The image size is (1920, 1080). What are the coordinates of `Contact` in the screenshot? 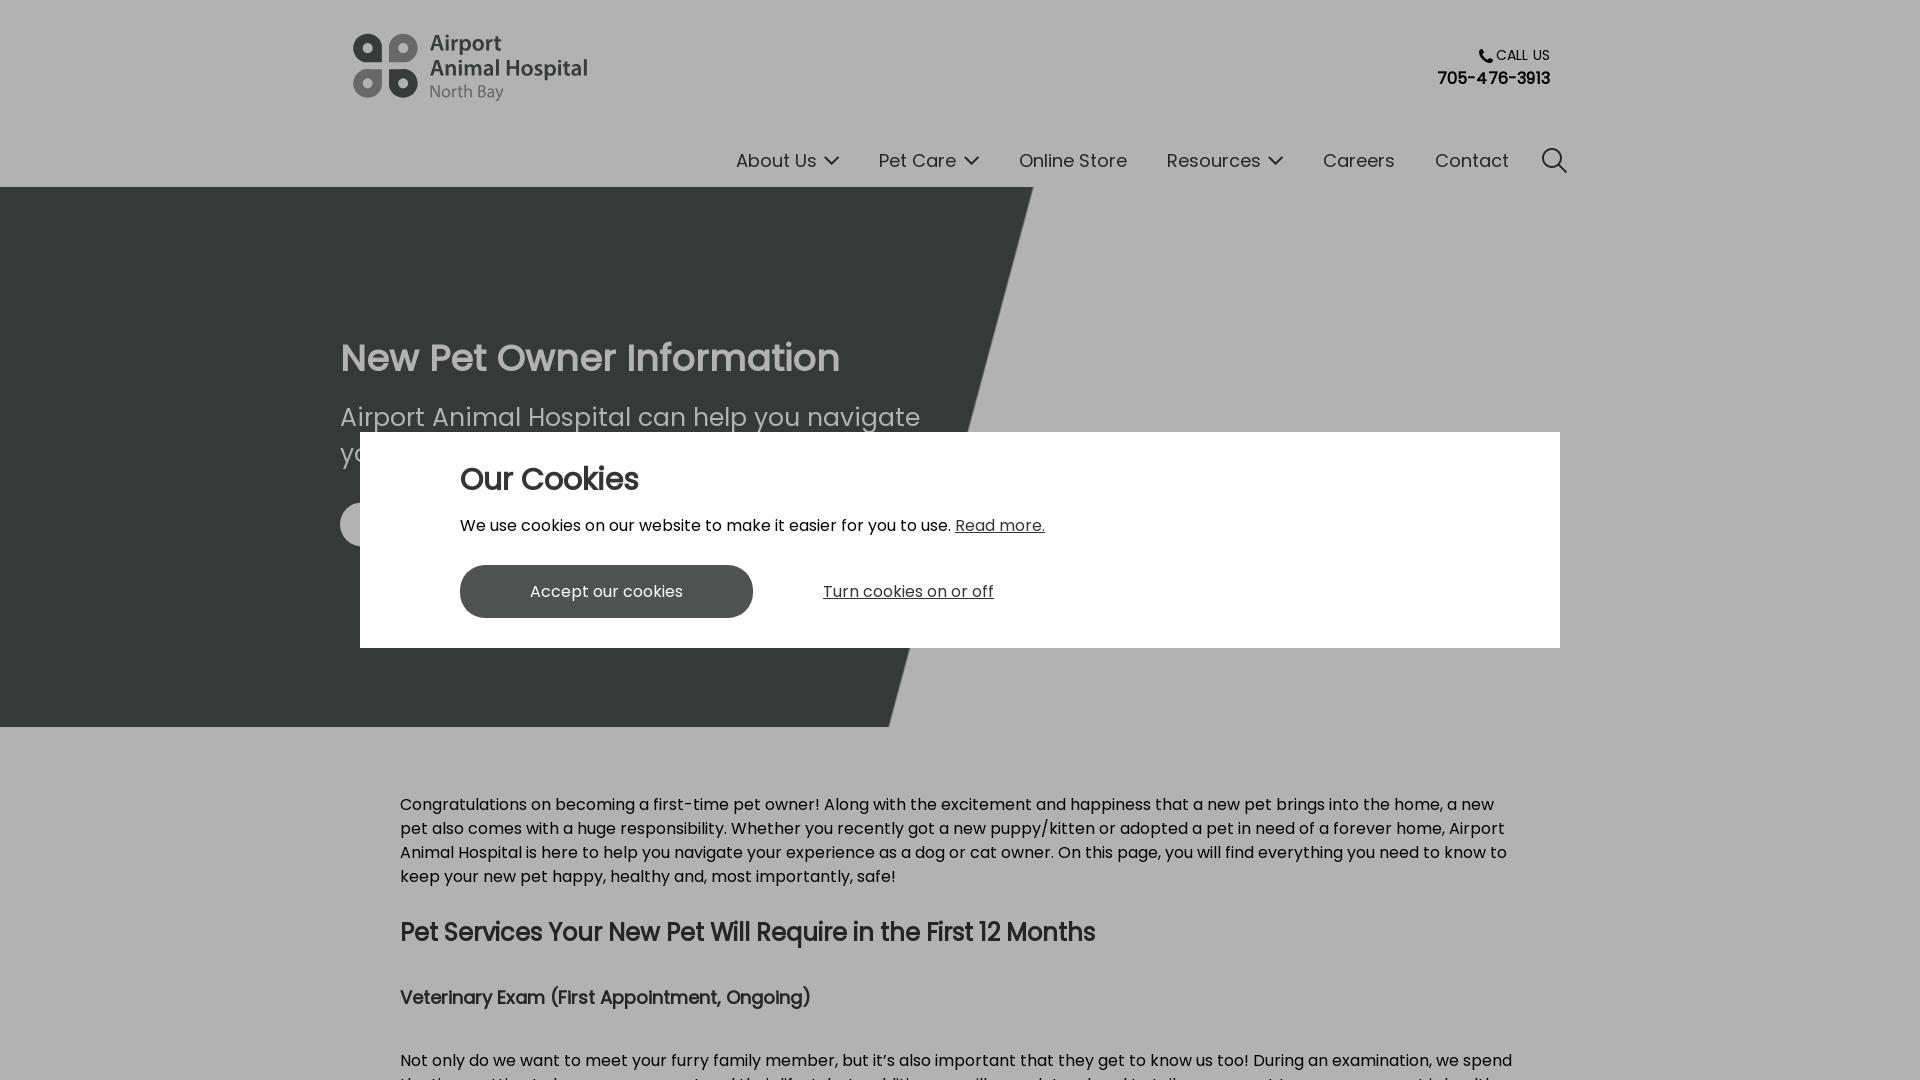 It's located at (1472, 160).